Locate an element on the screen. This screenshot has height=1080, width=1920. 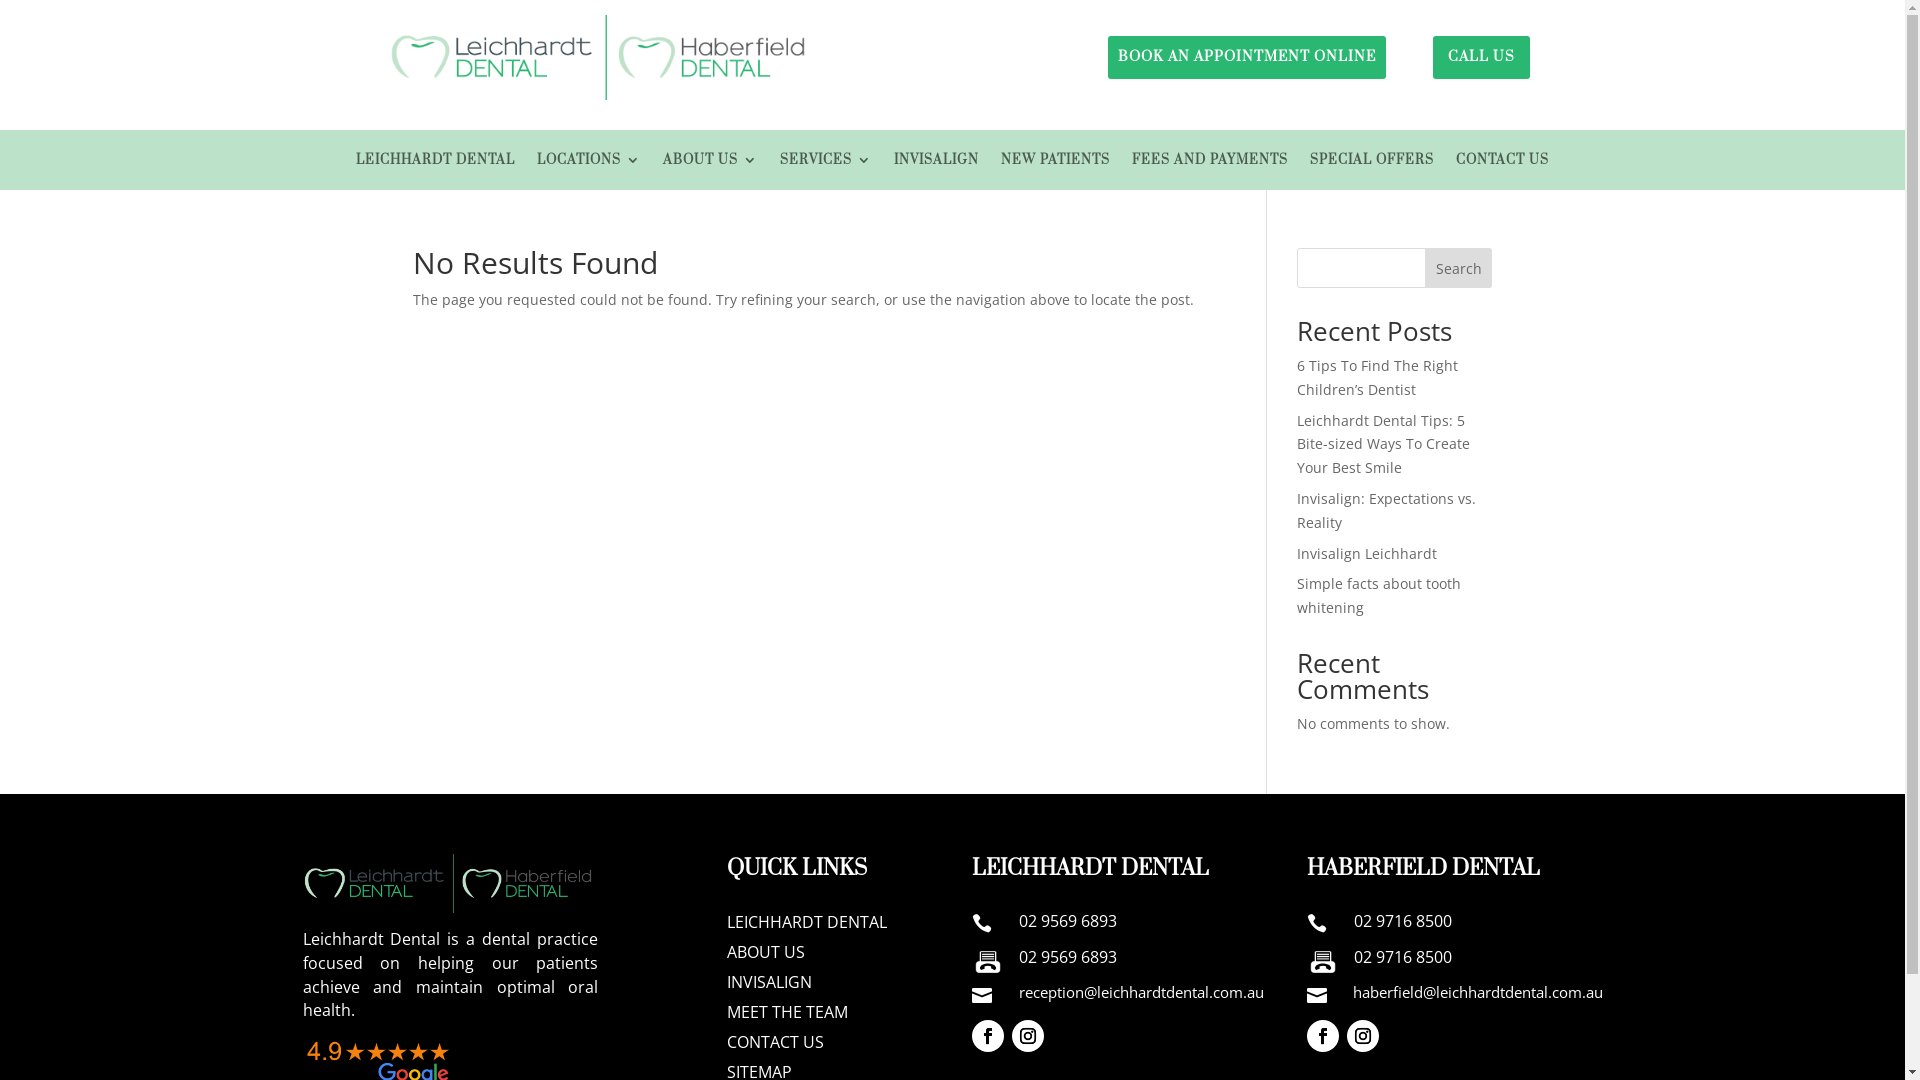
CALL US is located at coordinates (1480, 56).